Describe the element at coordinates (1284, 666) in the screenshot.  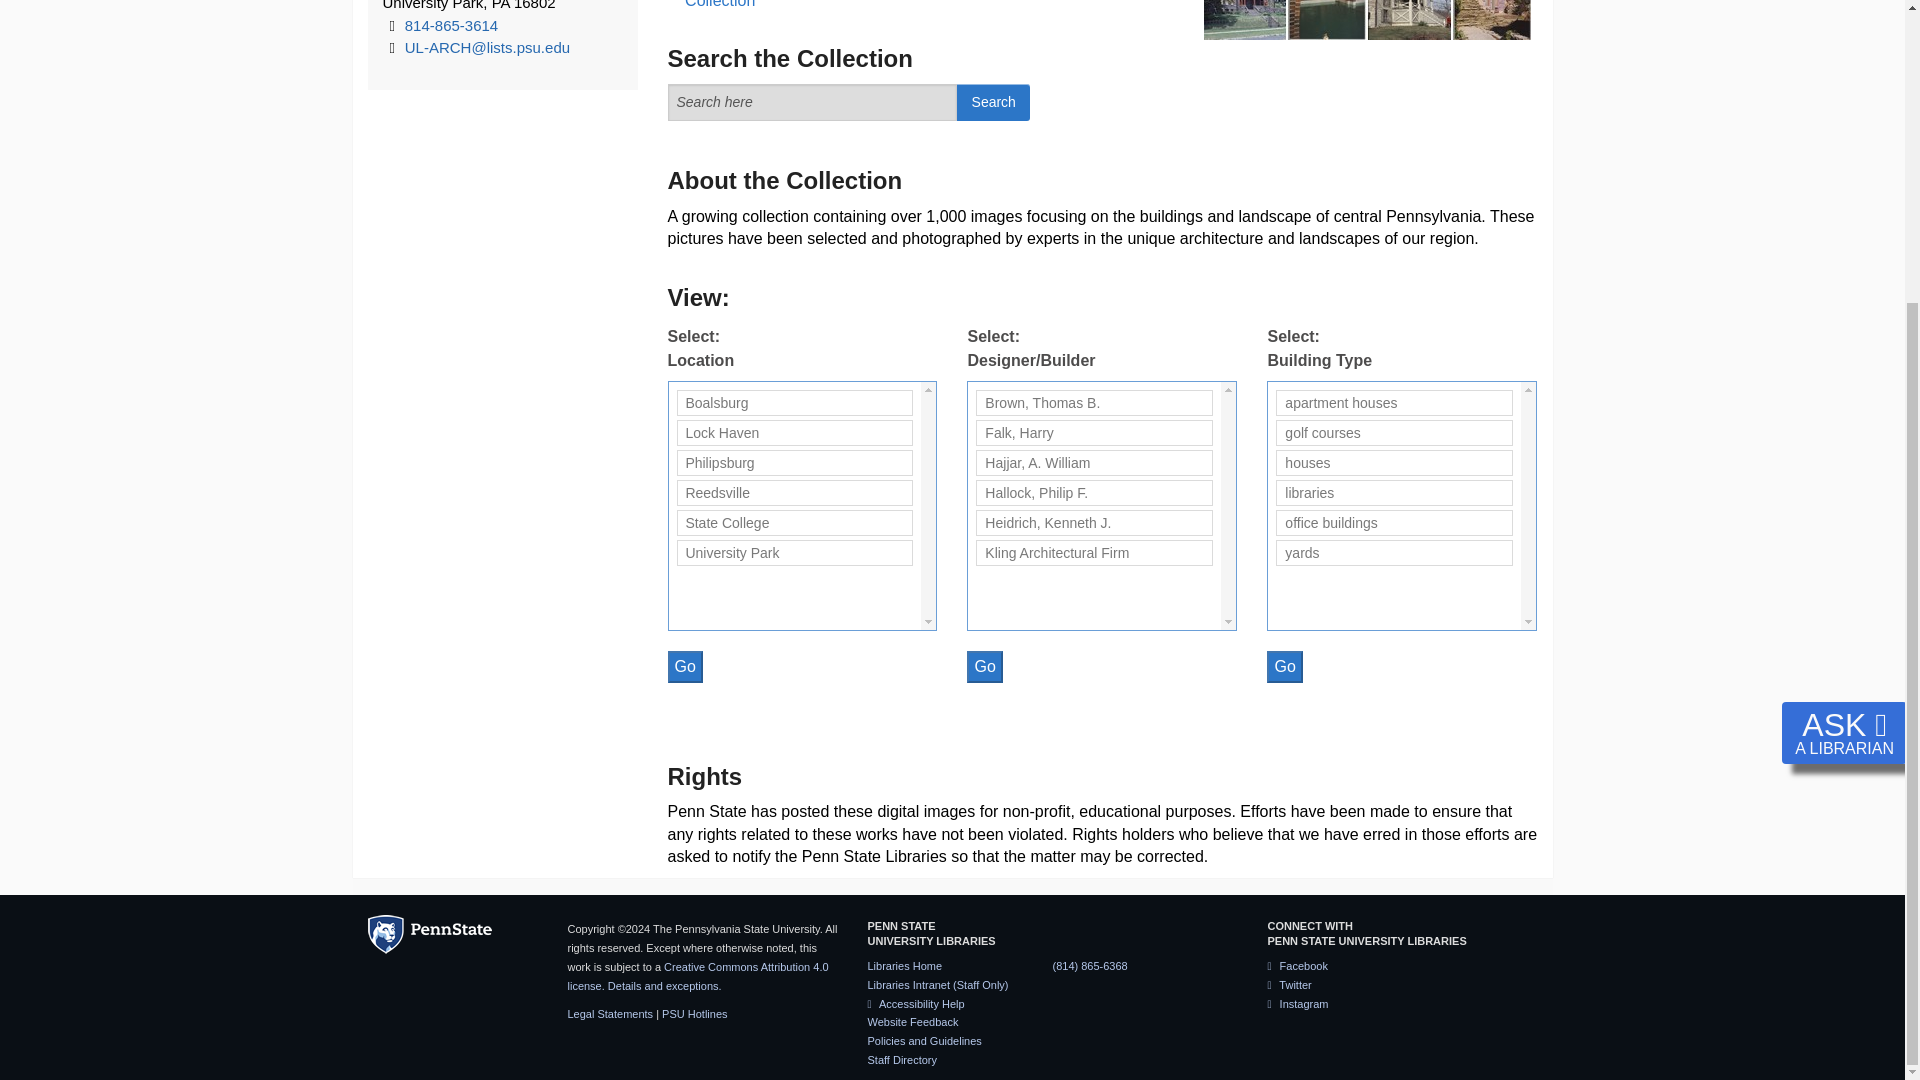
I see `Go` at that location.